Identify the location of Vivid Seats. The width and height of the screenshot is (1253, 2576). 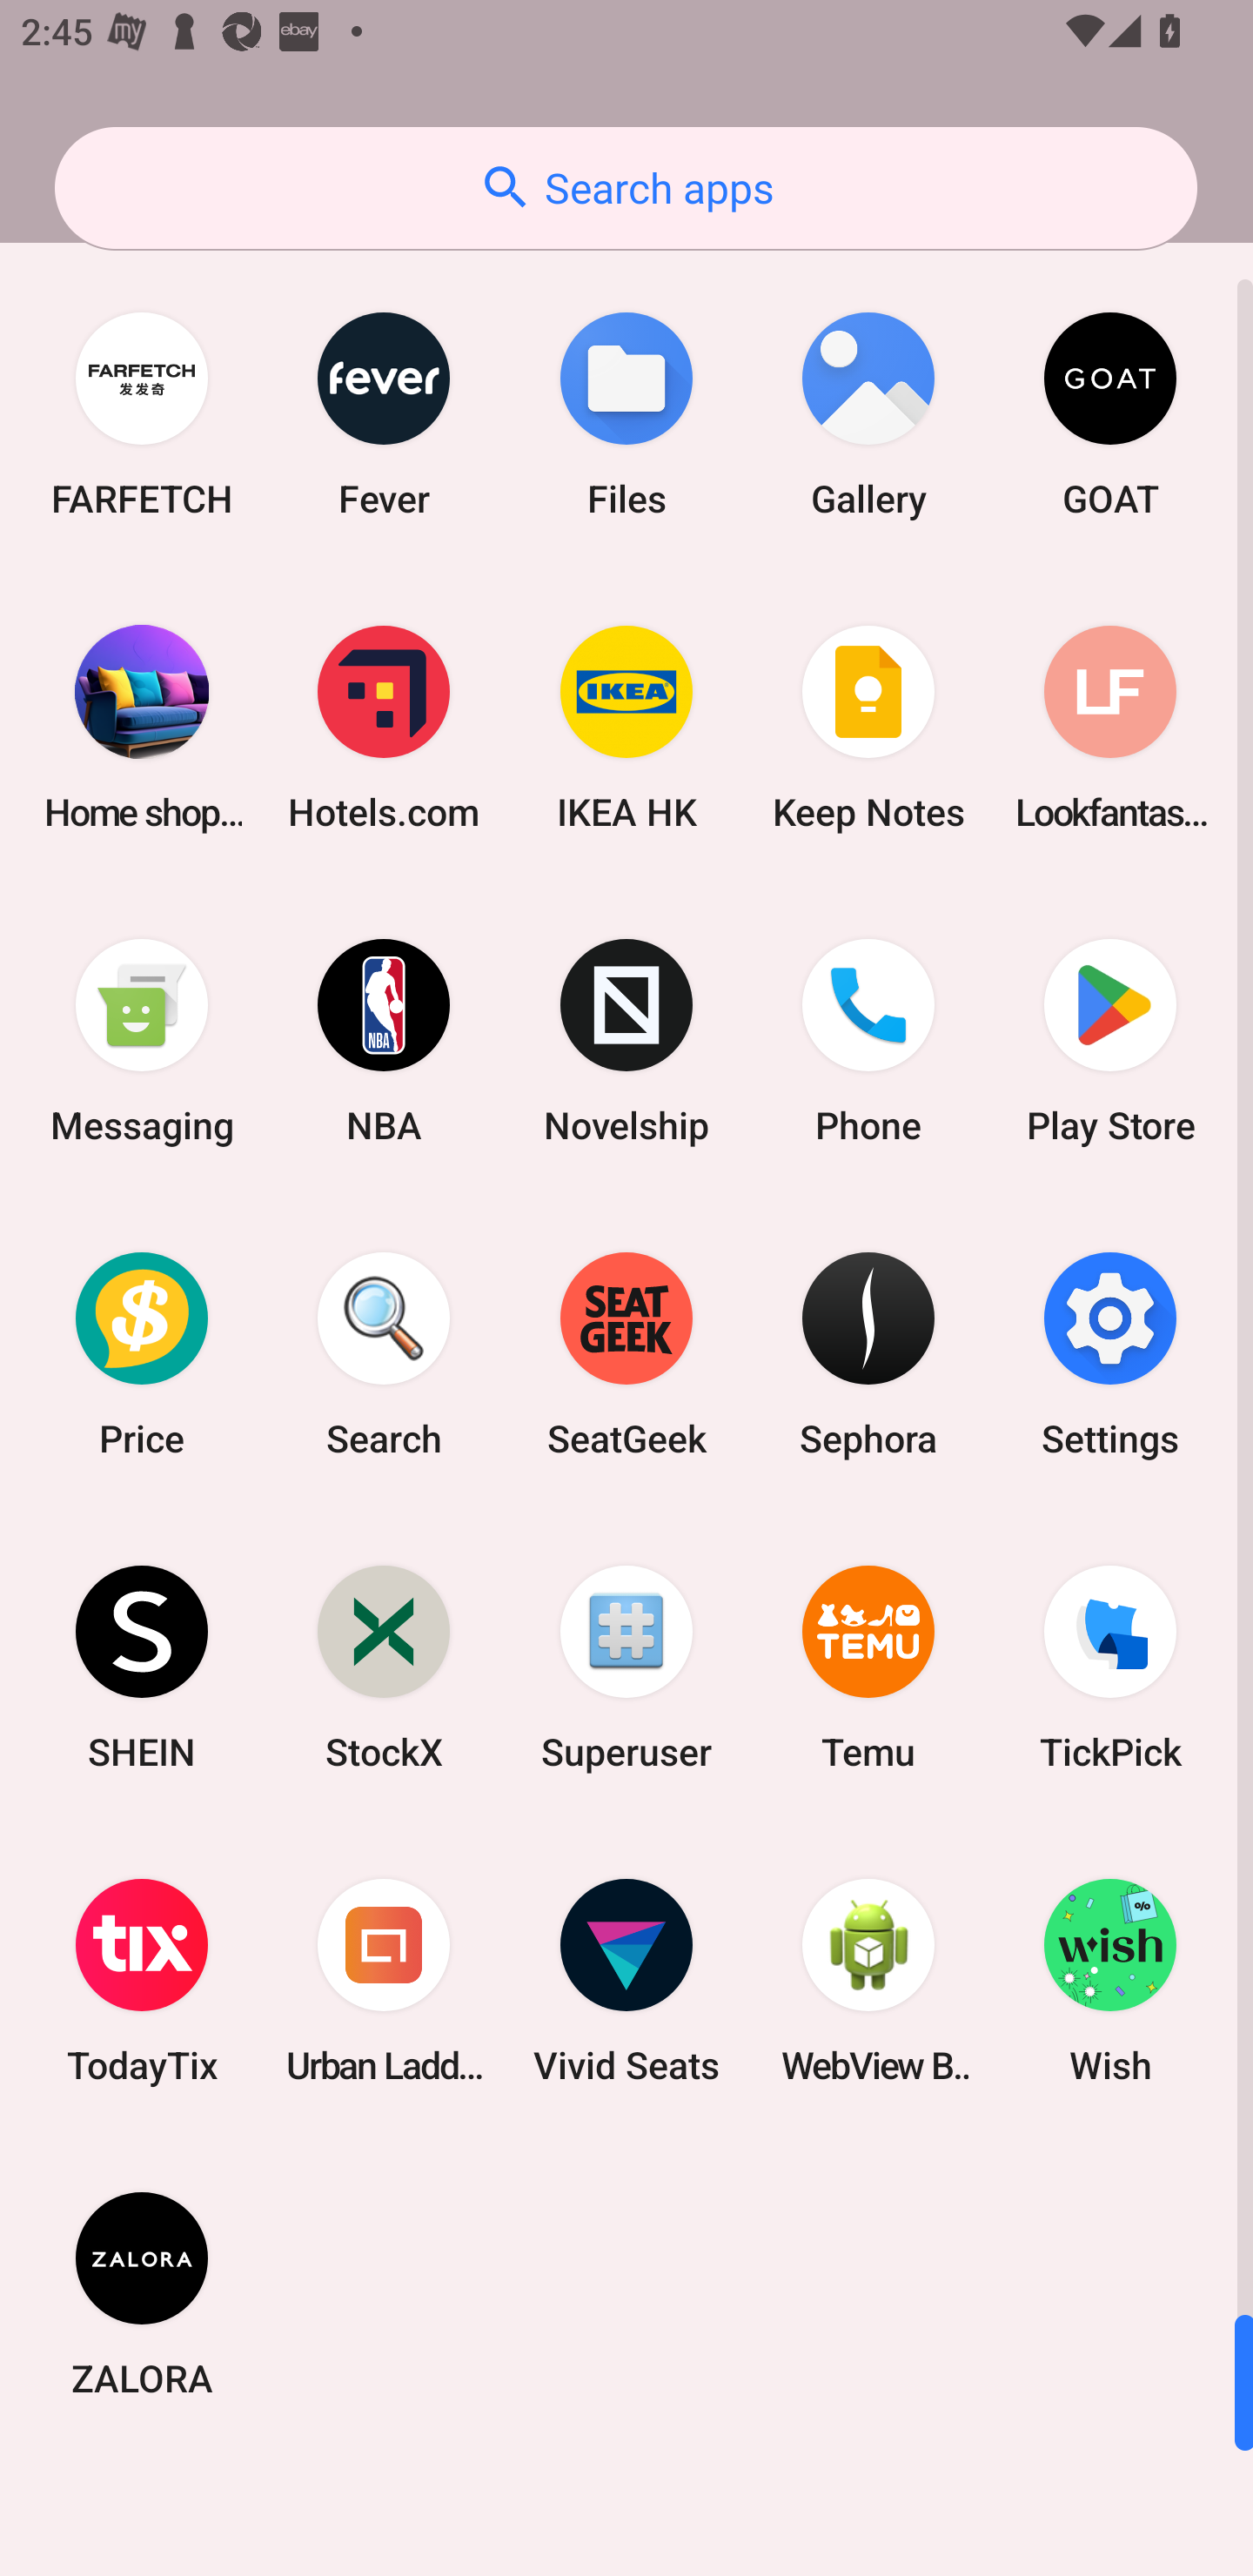
(626, 1981).